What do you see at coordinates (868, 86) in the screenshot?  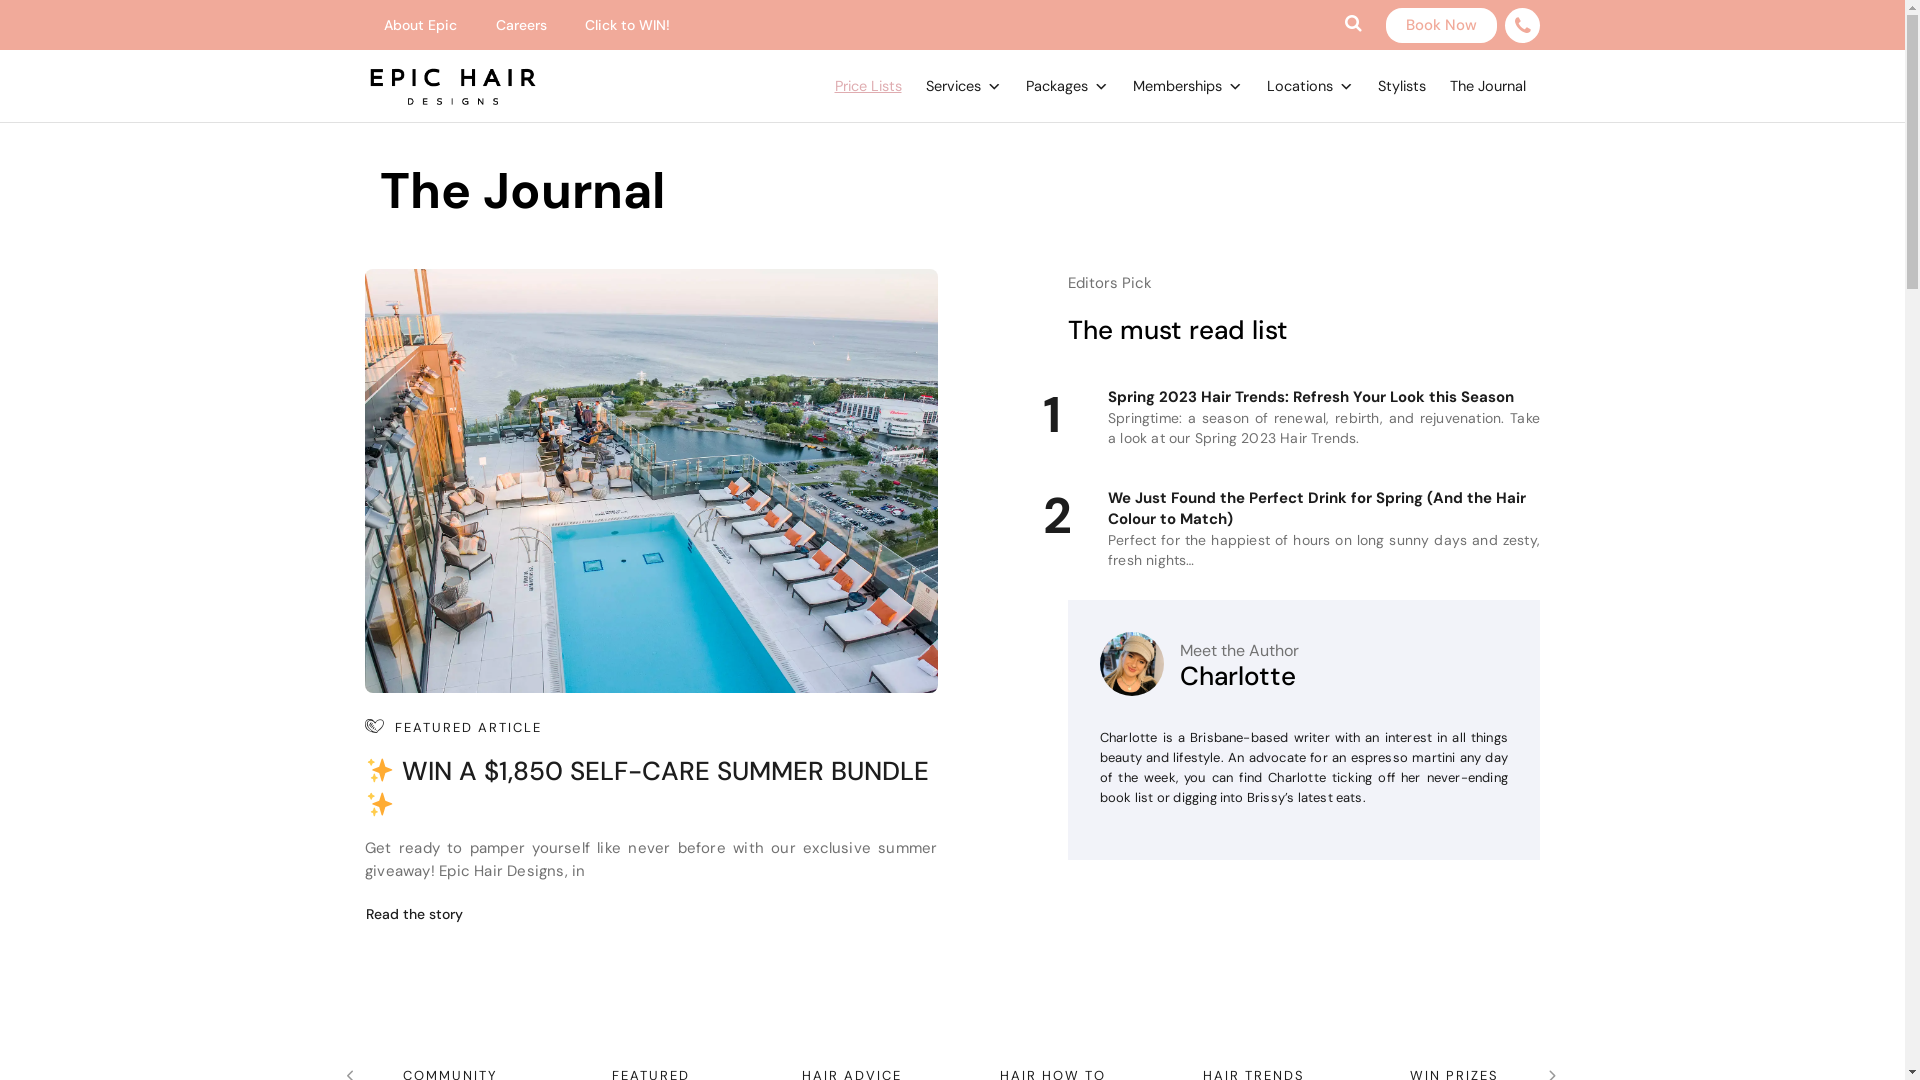 I see `Price Lists` at bounding box center [868, 86].